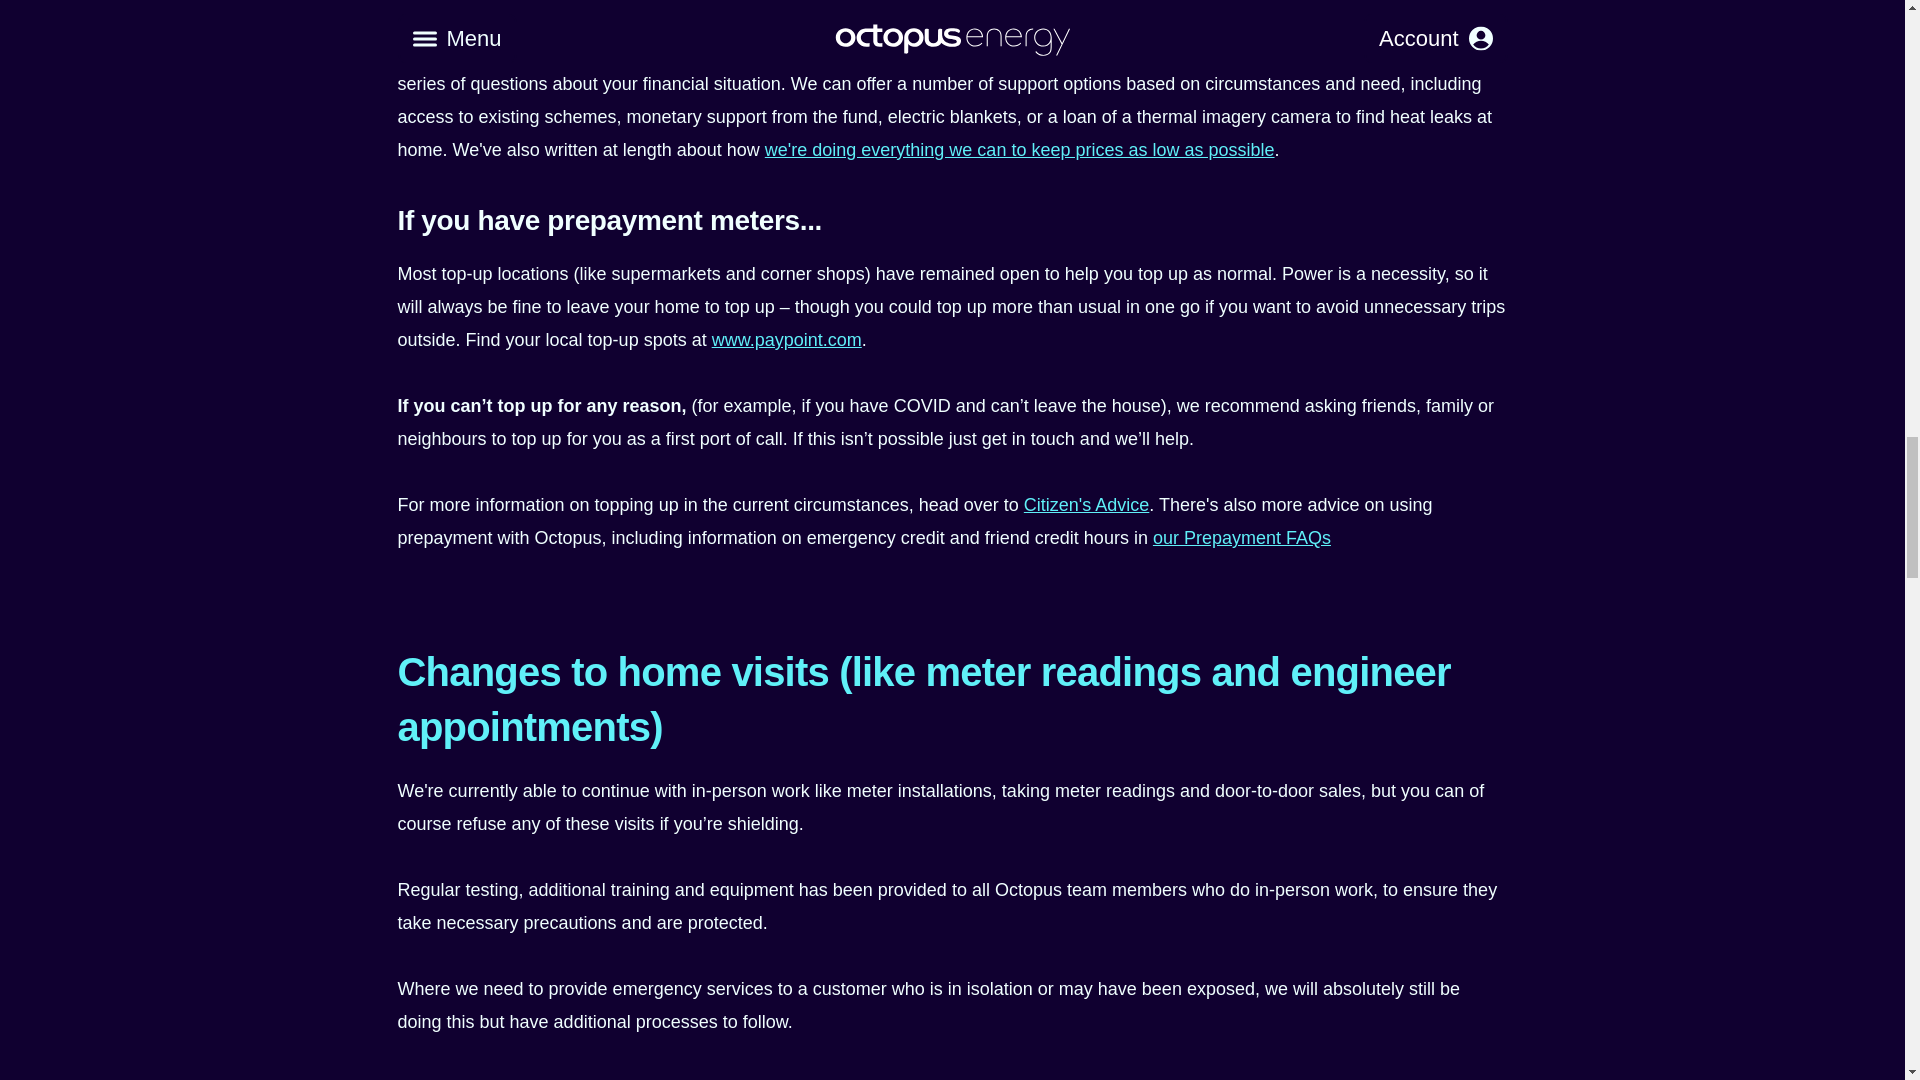 This screenshot has height=1080, width=1920. I want to click on Citizen's Advice, so click(1086, 504).